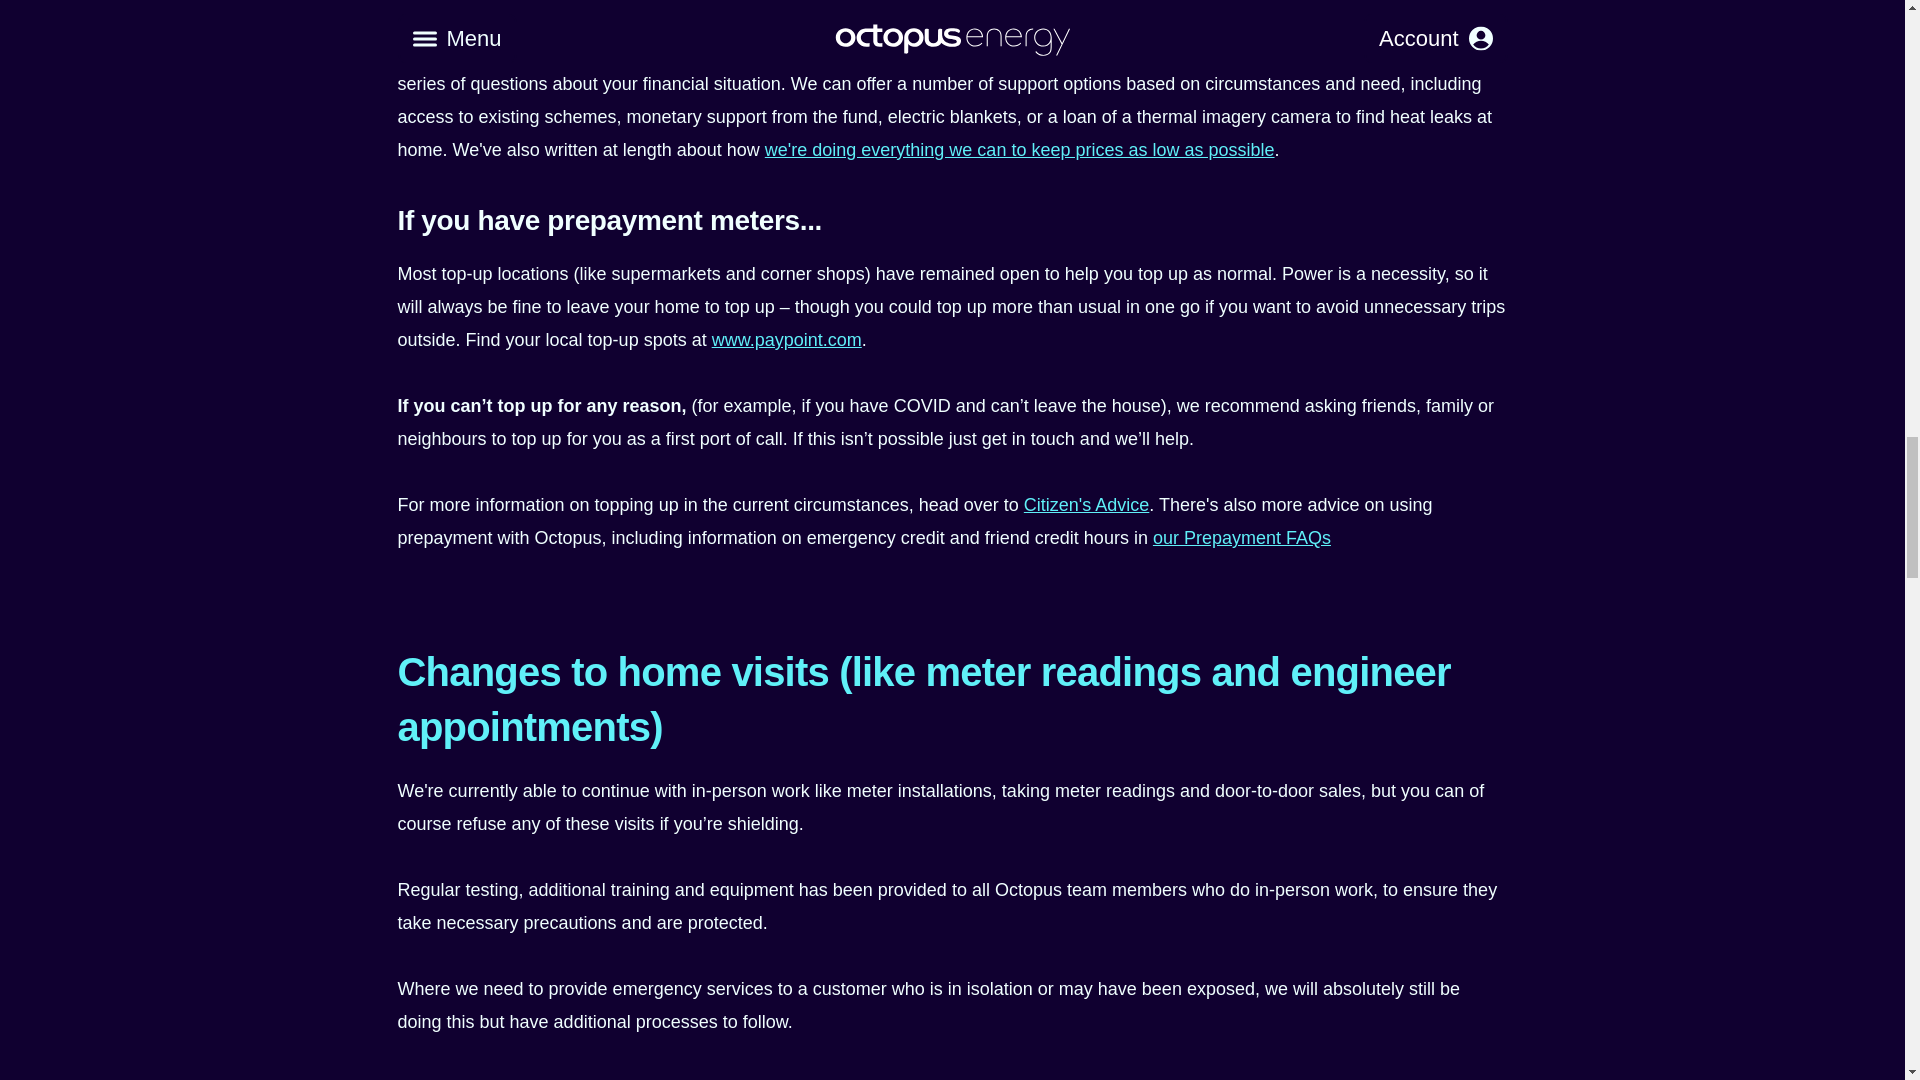 This screenshot has height=1080, width=1920. I want to click on Citizen's Advice, so click(1086, 504).